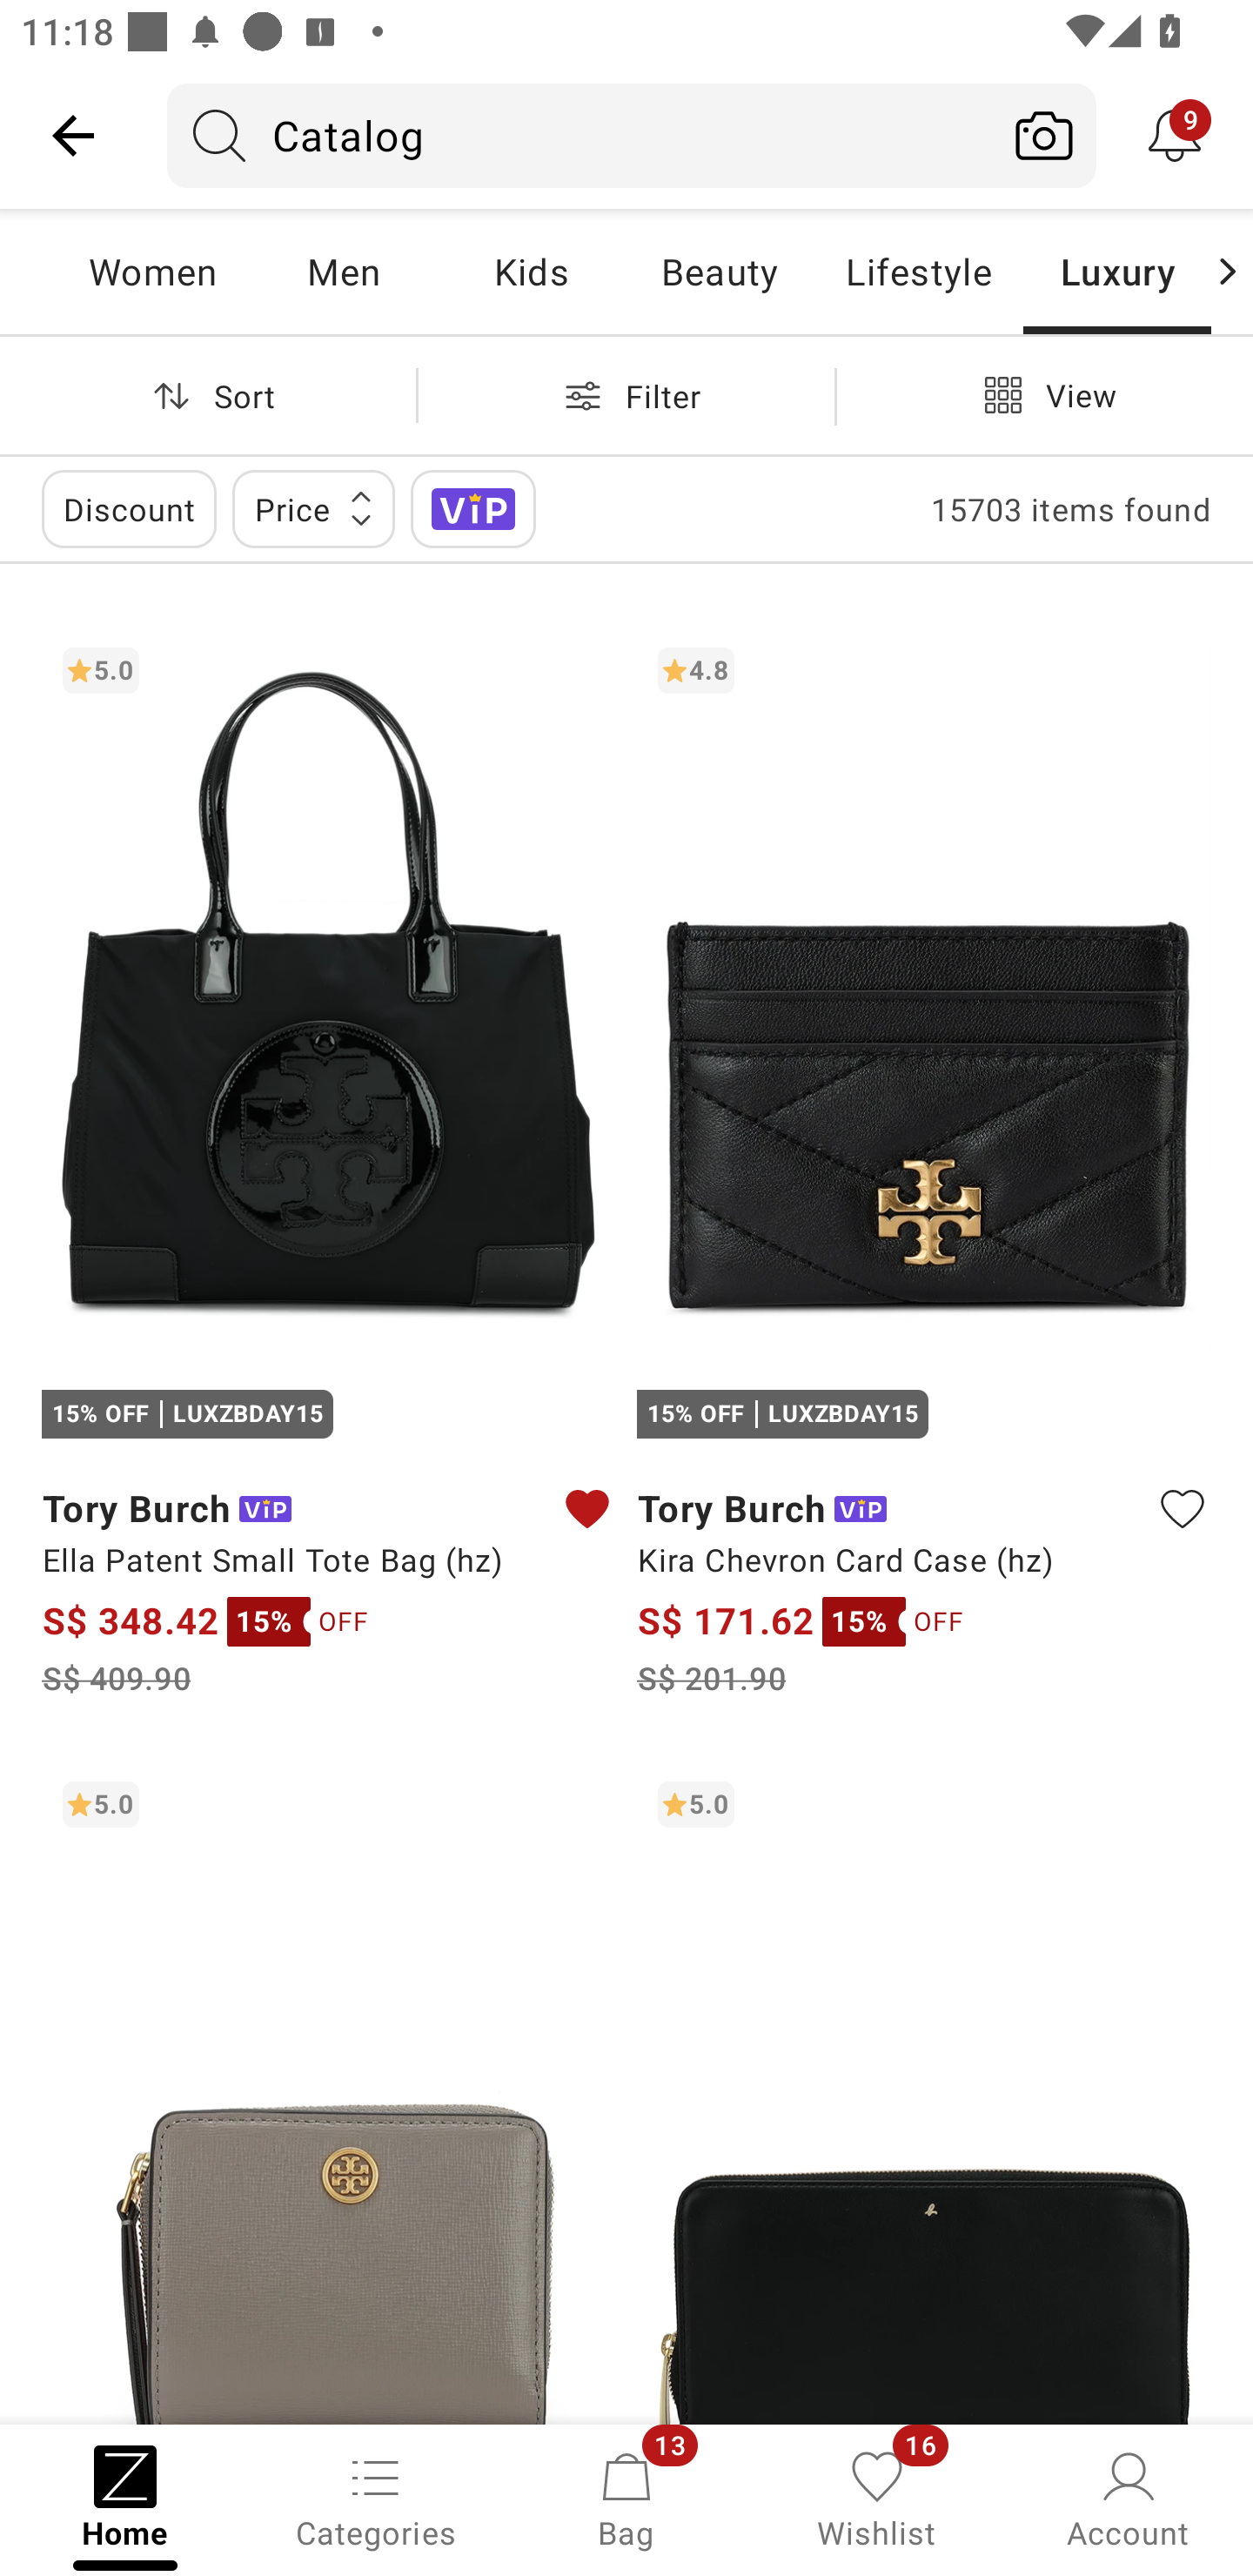 This screenshot has width=1253, height=2576. What do you see at coordinates (129, 508) in the screenshot?
I see `Discount` at bounding box center [129, 508].